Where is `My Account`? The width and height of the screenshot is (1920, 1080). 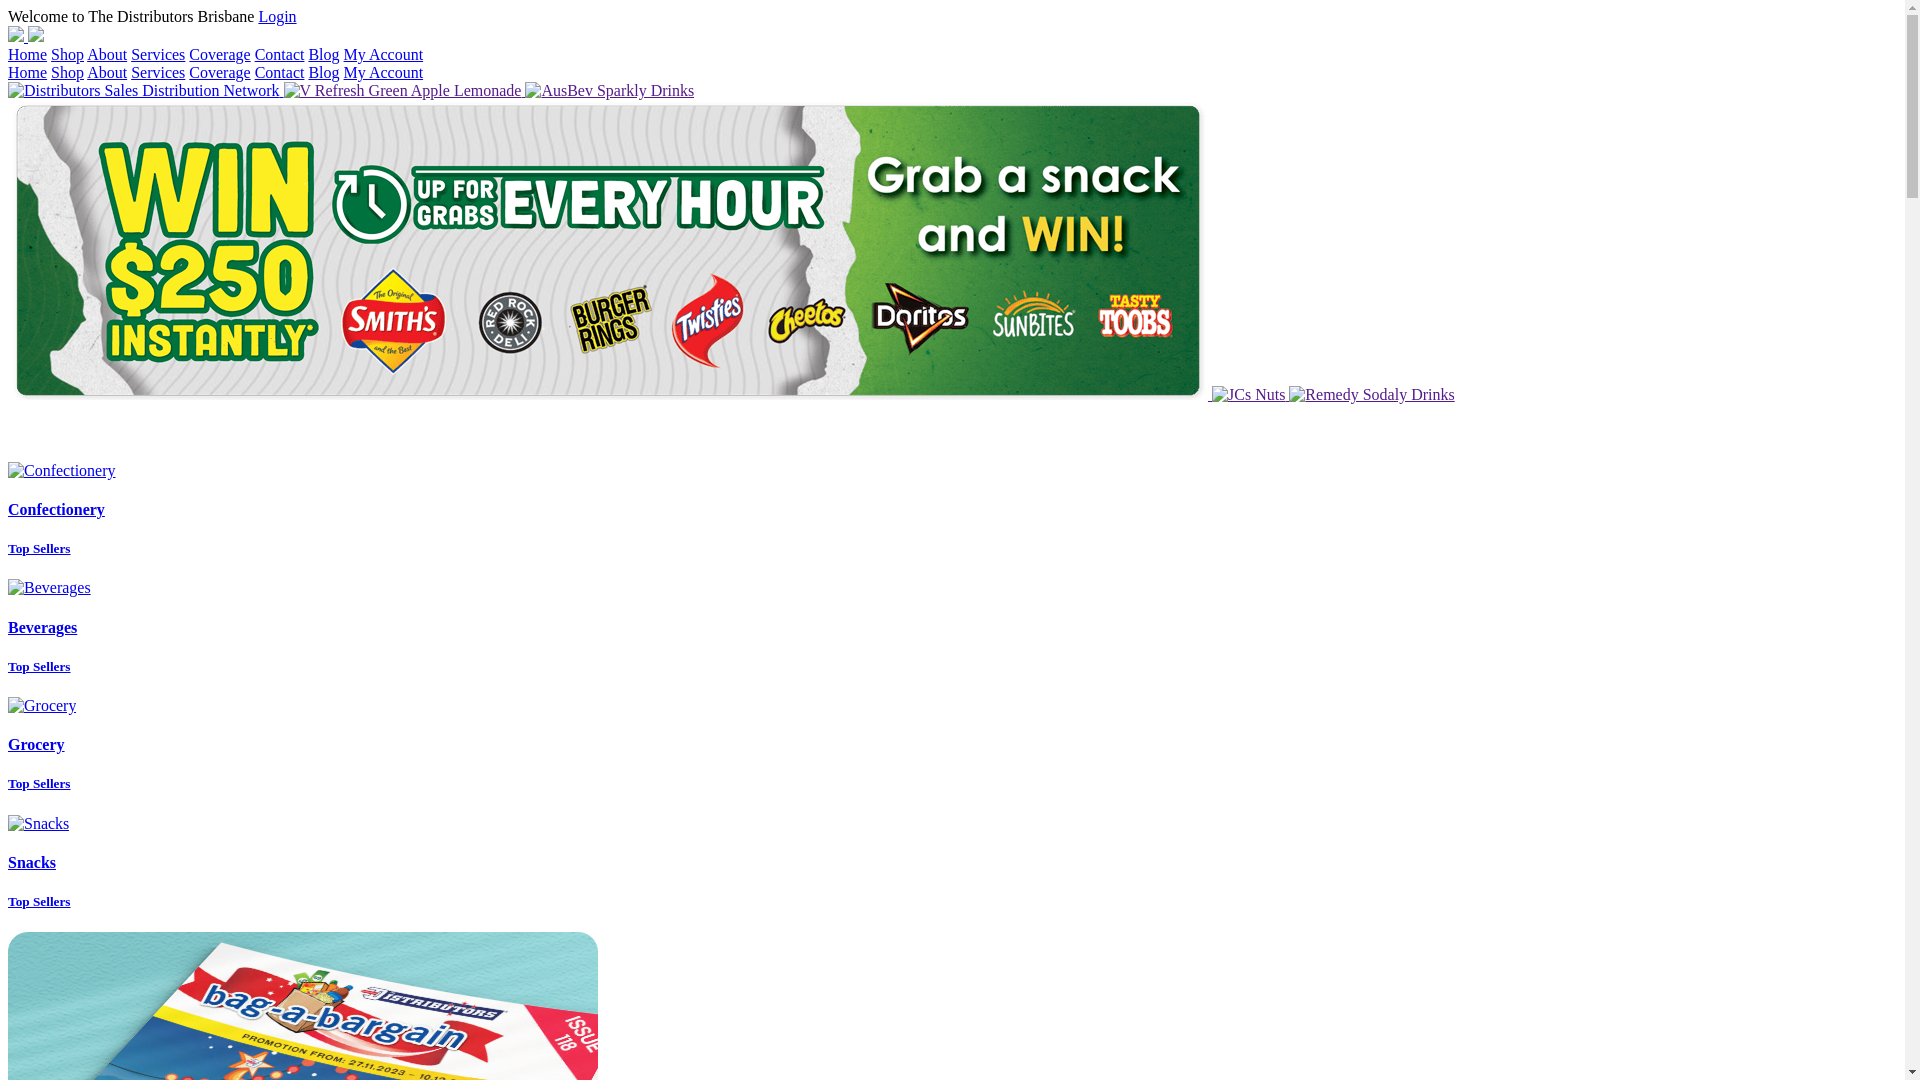 My Account is located at coordinates (384, 72).